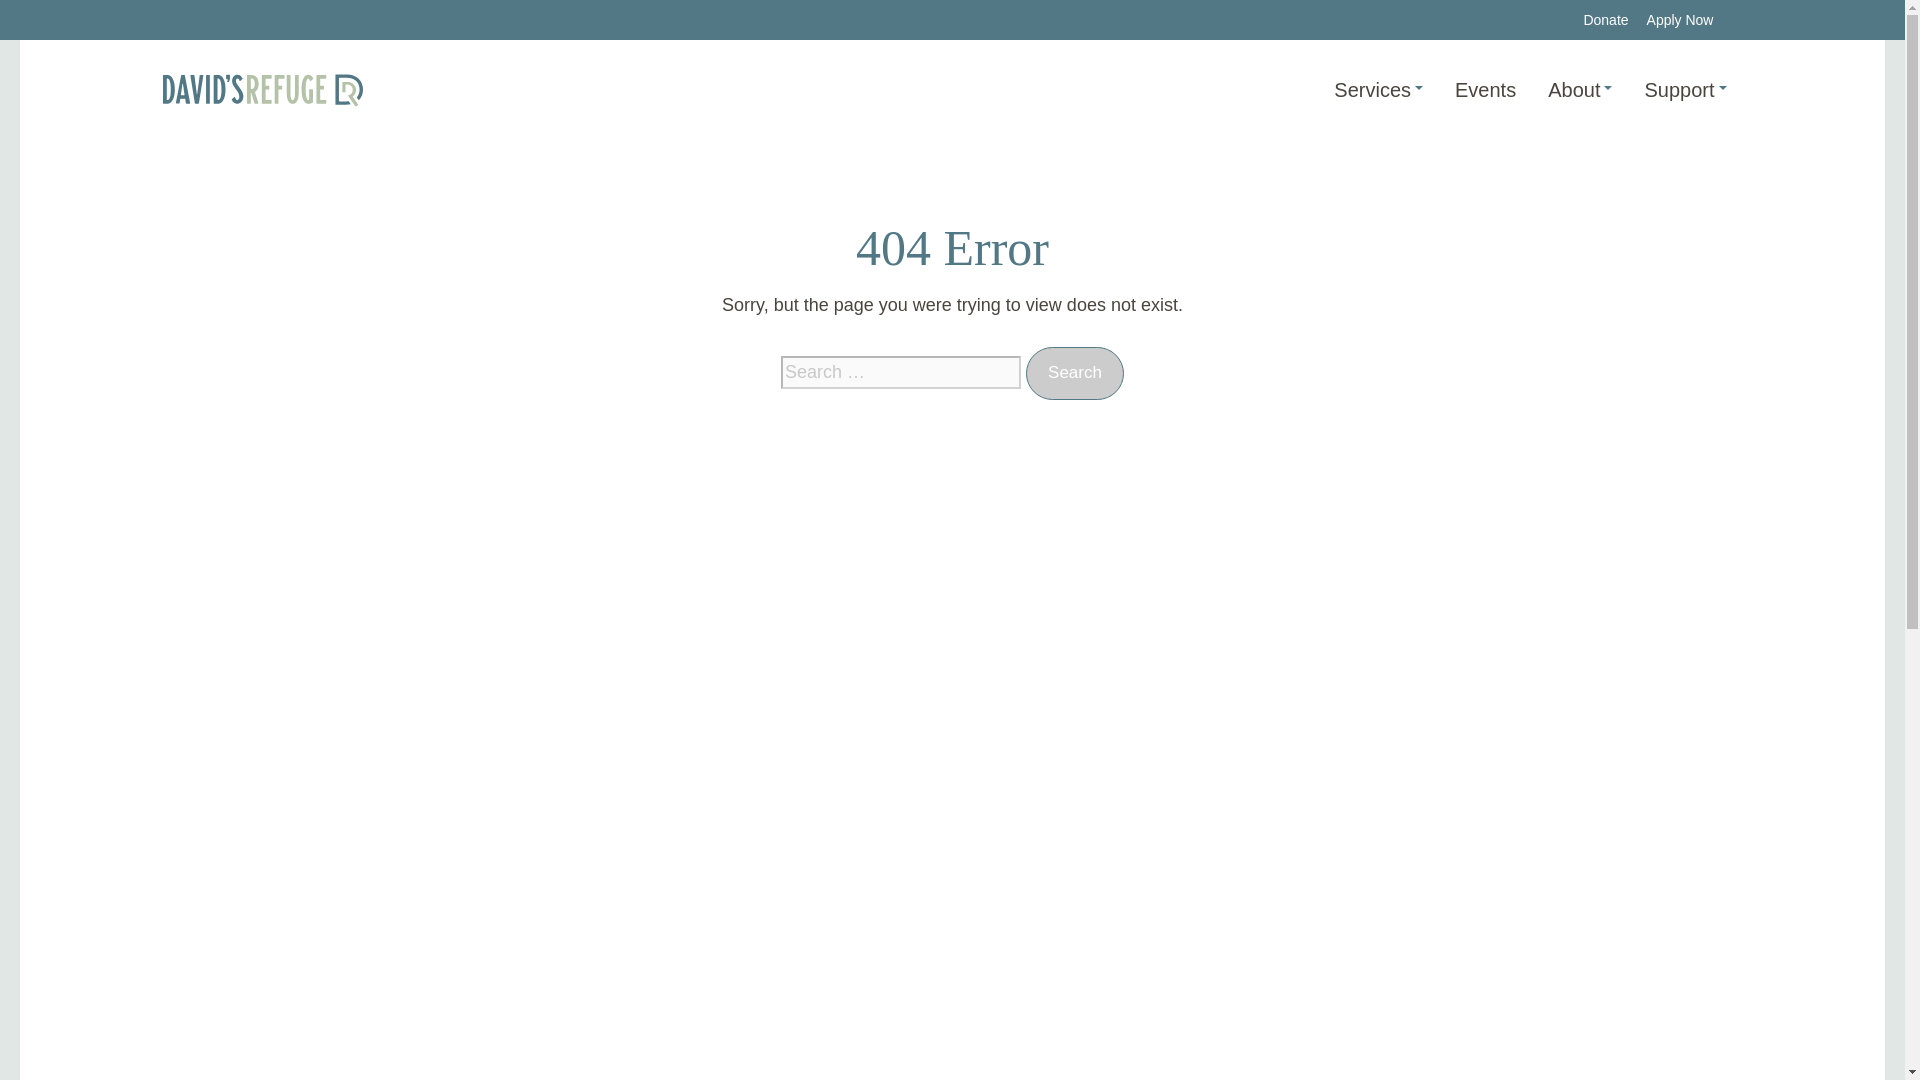 The width and height of the screenshot is (1920, 1080). What do you see at coordinates (1485, 90) in the screenshot?
I see `Events` at bounding box center [1485, 90].